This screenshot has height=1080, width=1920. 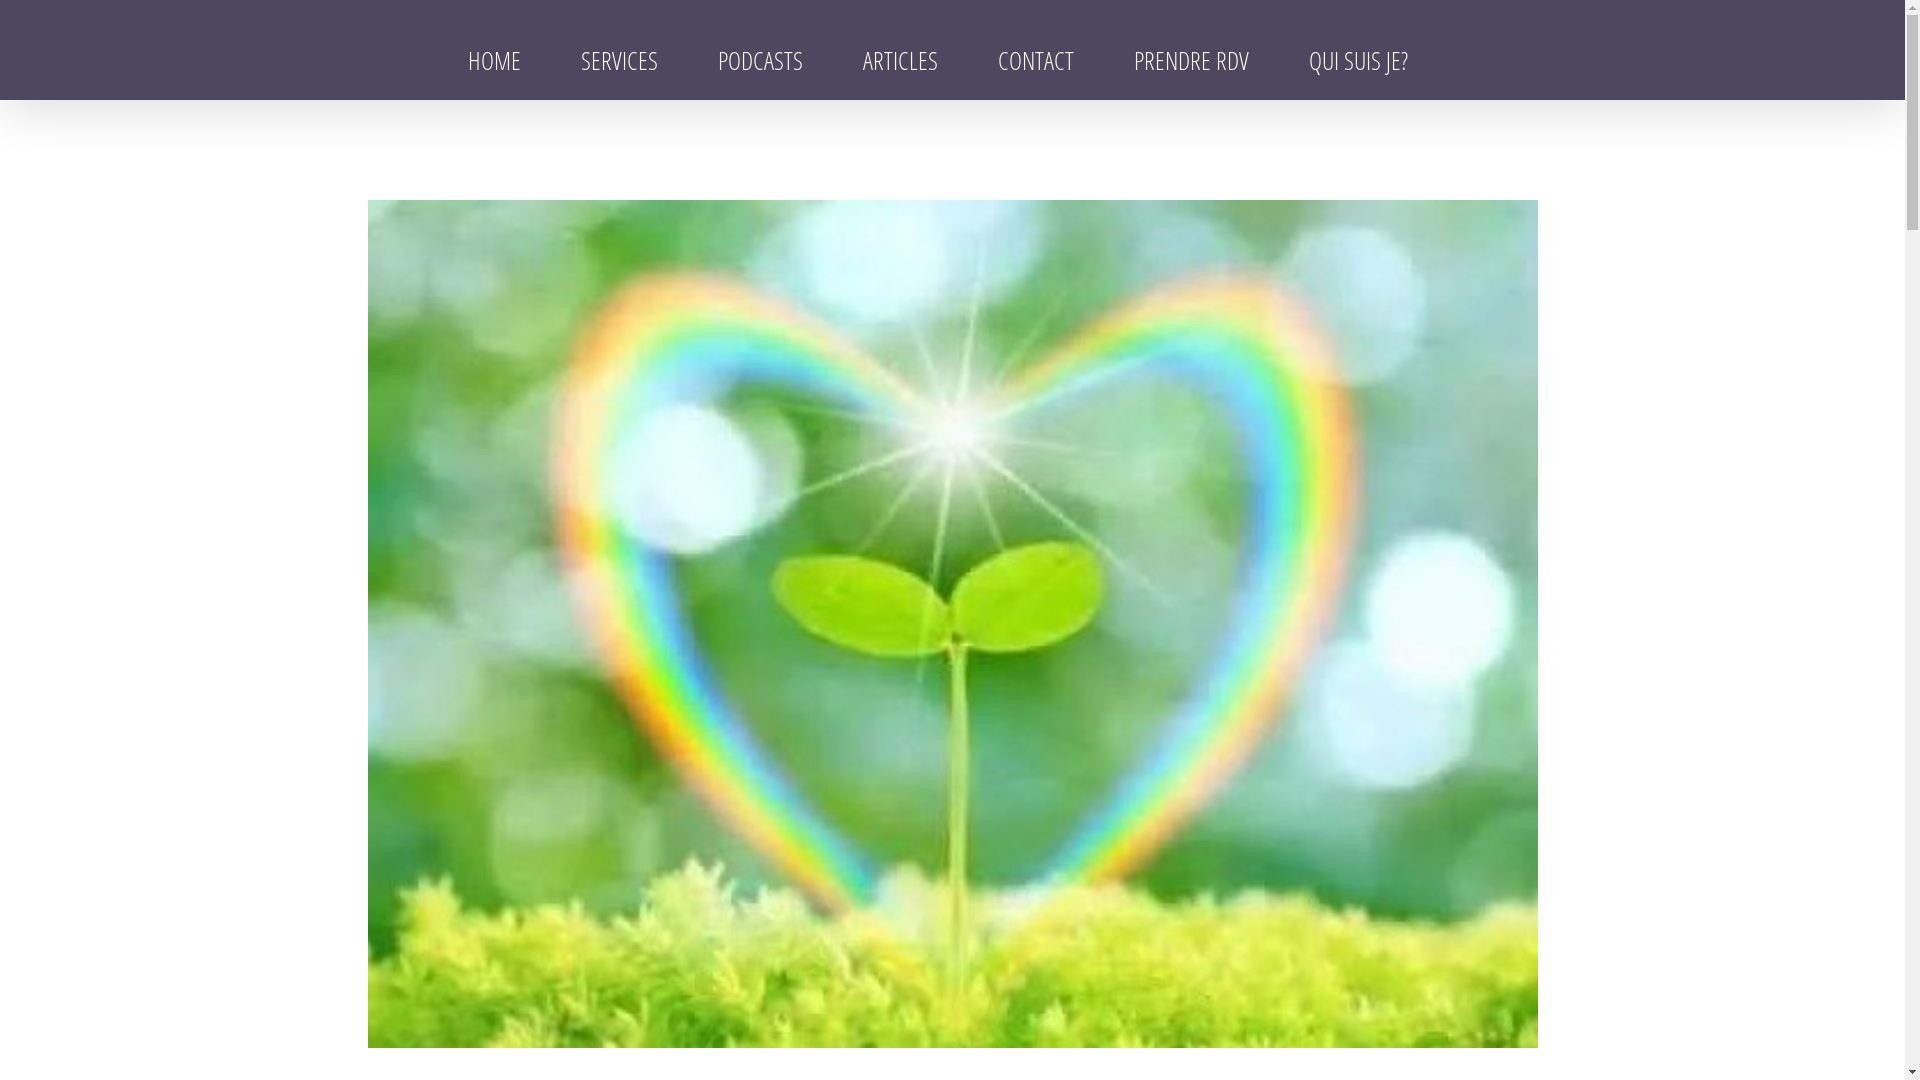 I want to click on PODCASTS, so click(x=760, y=60).